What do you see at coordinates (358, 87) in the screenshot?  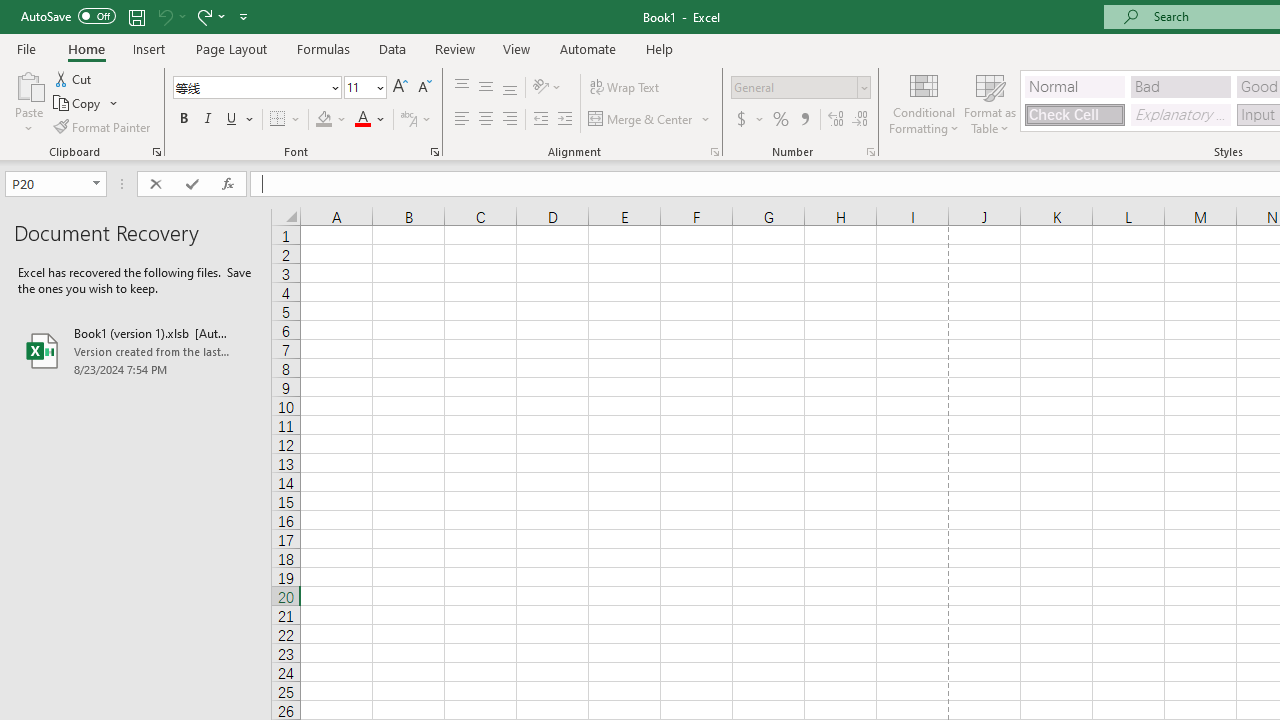 I see `Font Size` at bounding box center [358, 87].